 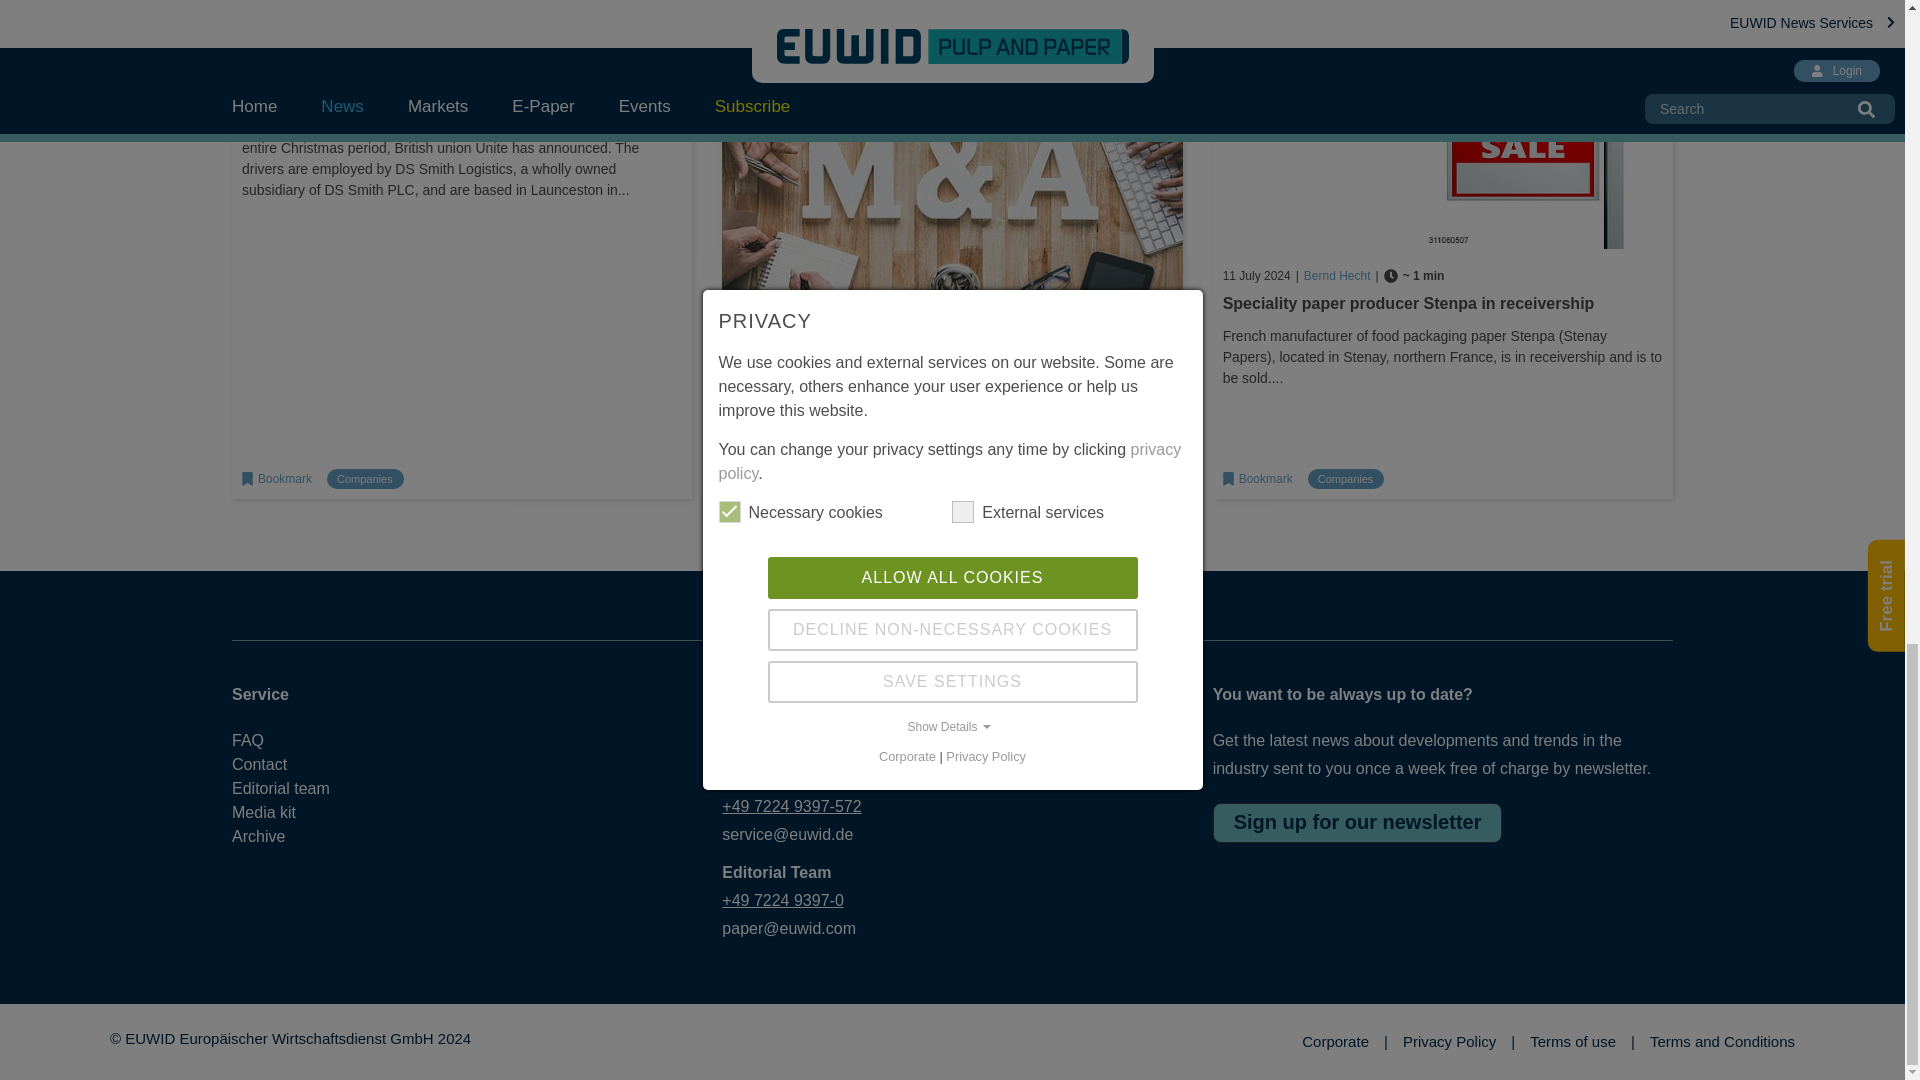 I want to click on 54 Sekunden, so click(x=464, y=45).